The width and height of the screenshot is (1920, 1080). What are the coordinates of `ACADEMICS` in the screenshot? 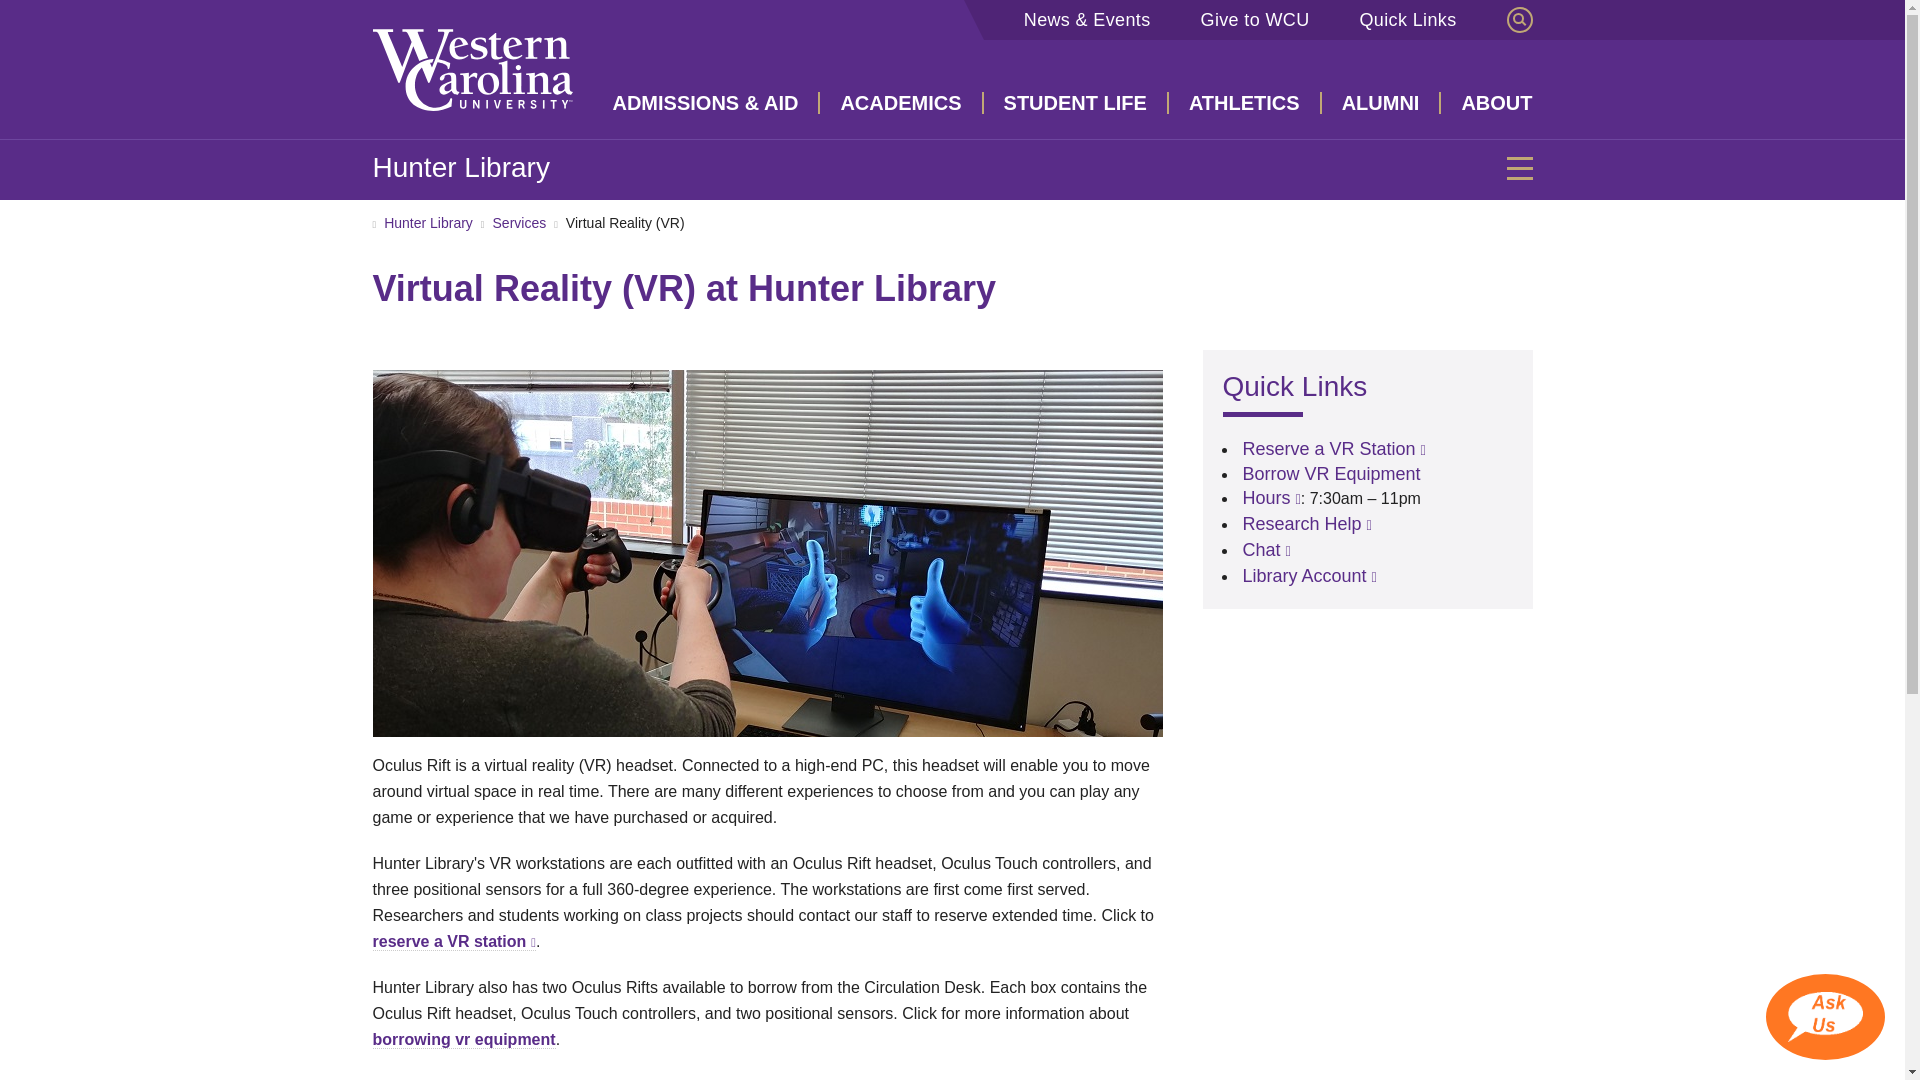 It's located at (901, 102).